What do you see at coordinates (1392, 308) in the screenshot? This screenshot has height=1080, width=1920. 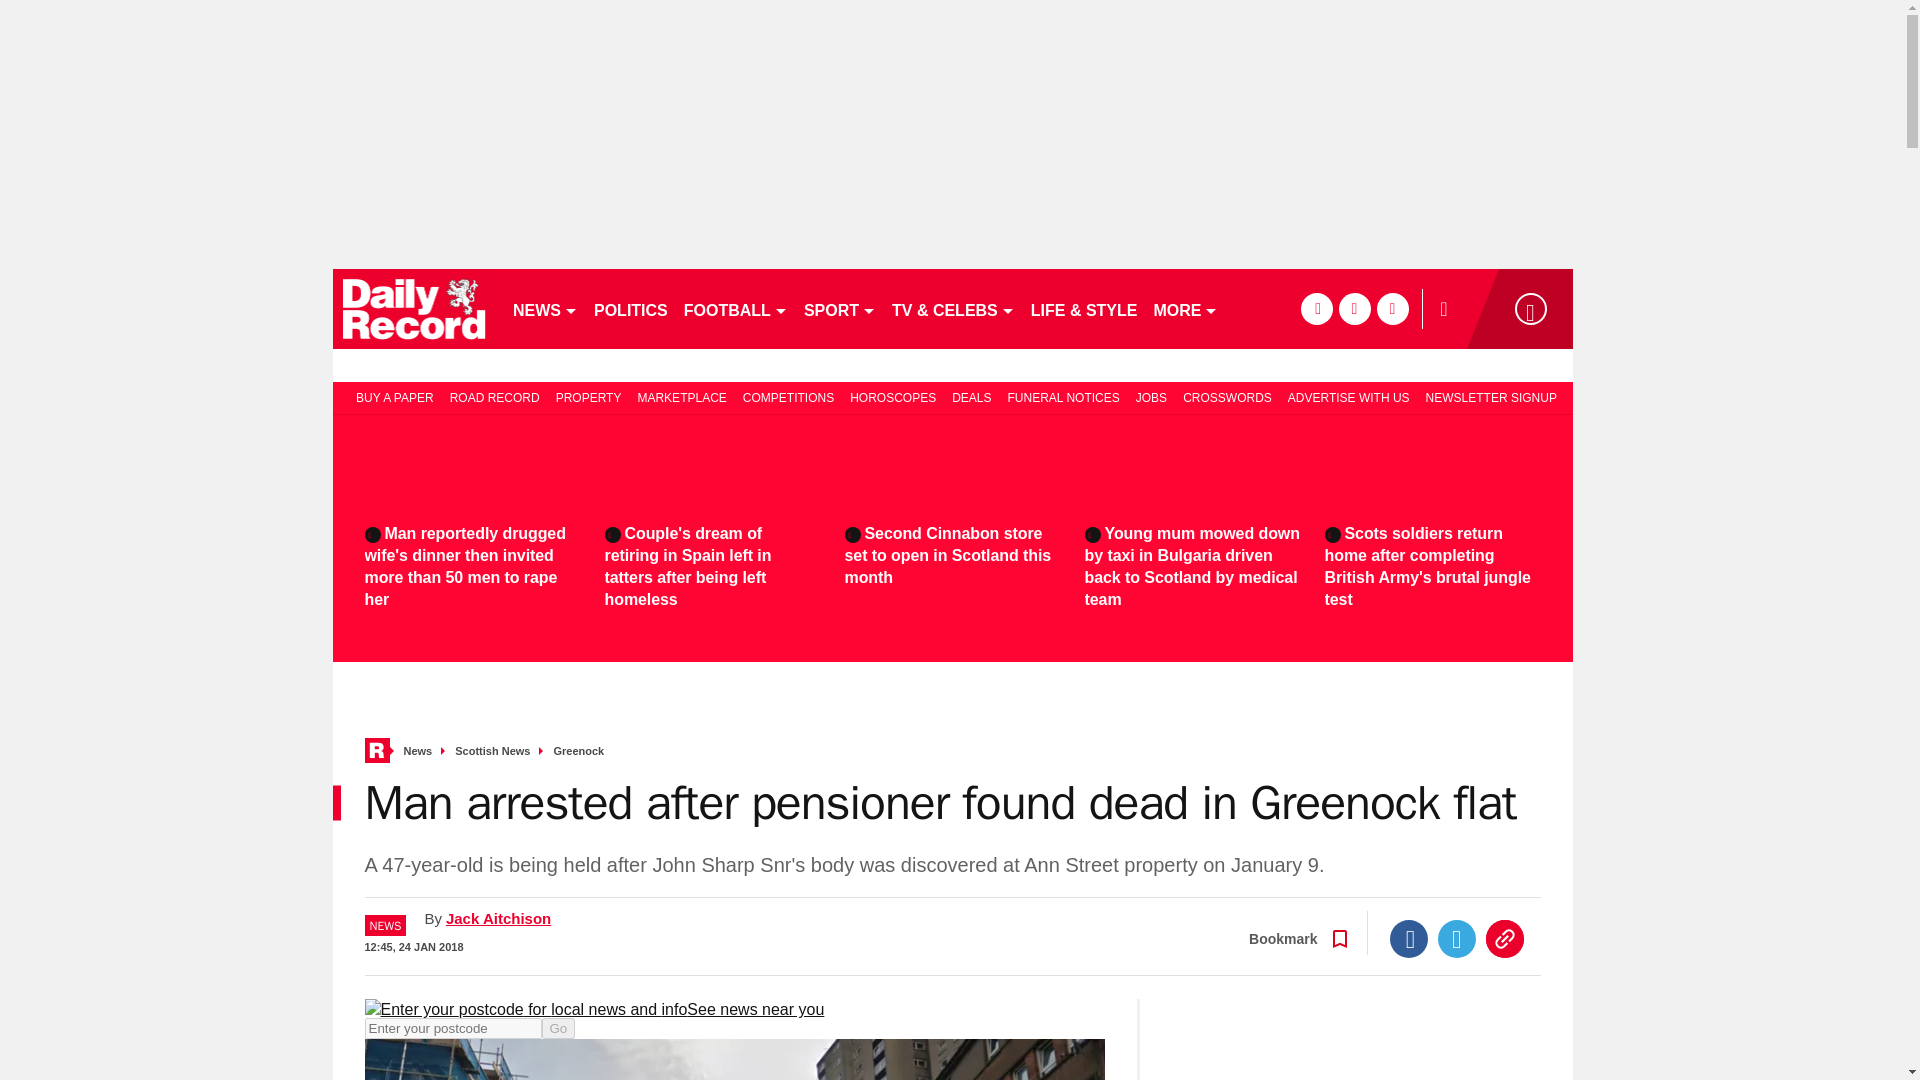 I see `instagram` at bounding box center [1392, 308].